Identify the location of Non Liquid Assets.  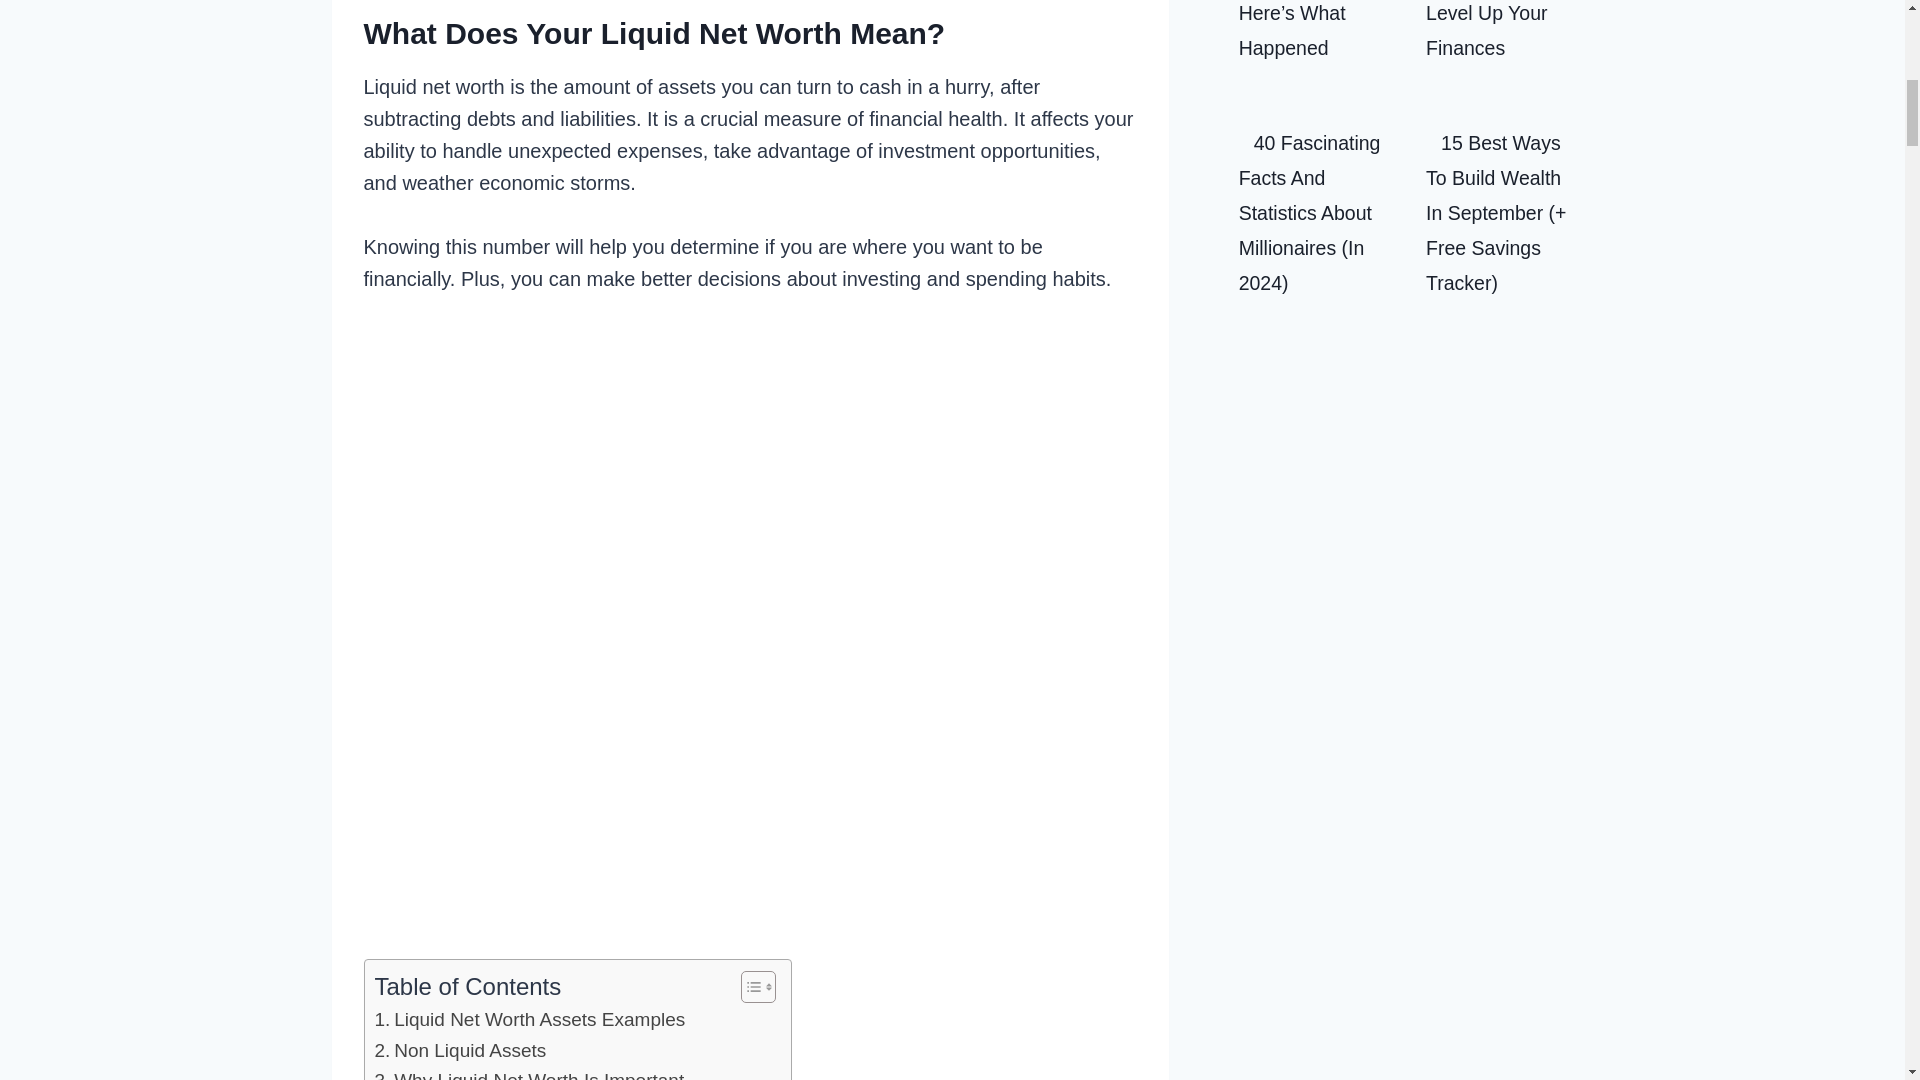
(460, 1050).